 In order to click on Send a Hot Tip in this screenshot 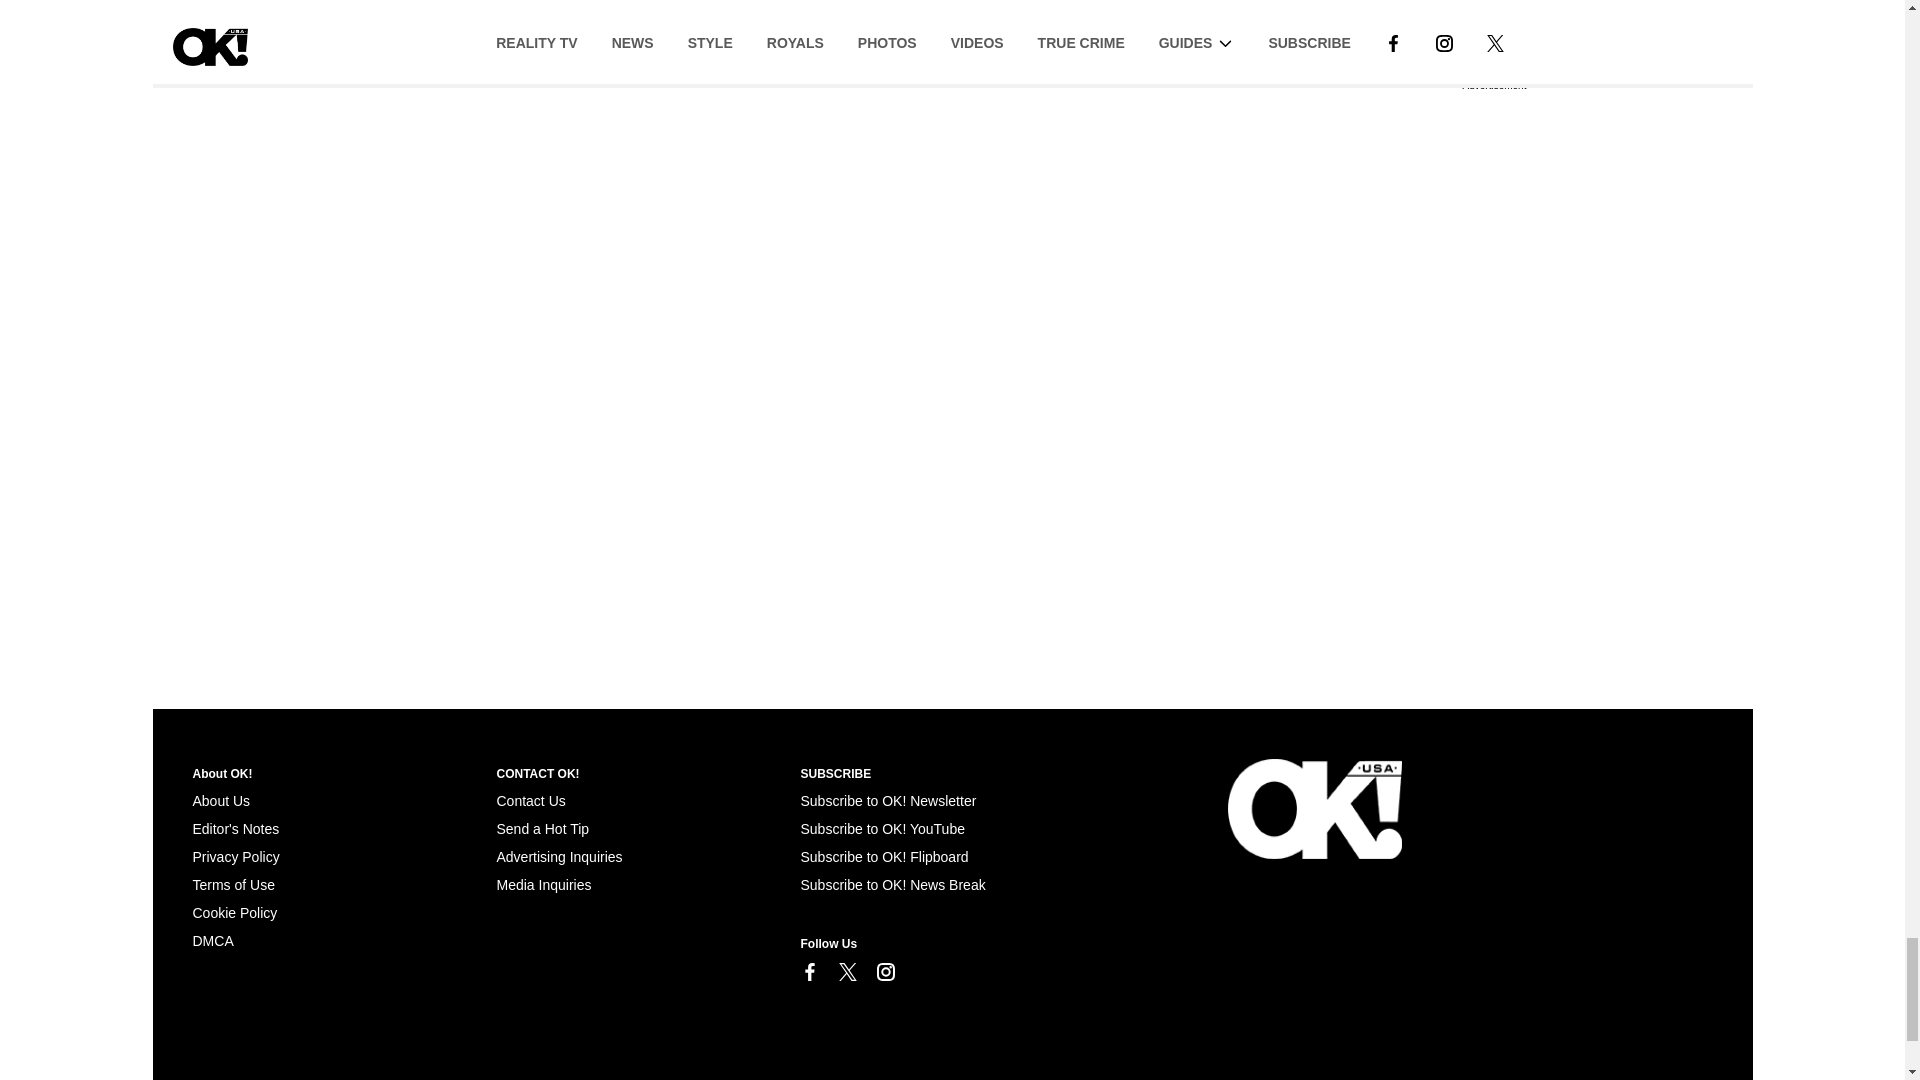, I will do `click(542, 828)`.